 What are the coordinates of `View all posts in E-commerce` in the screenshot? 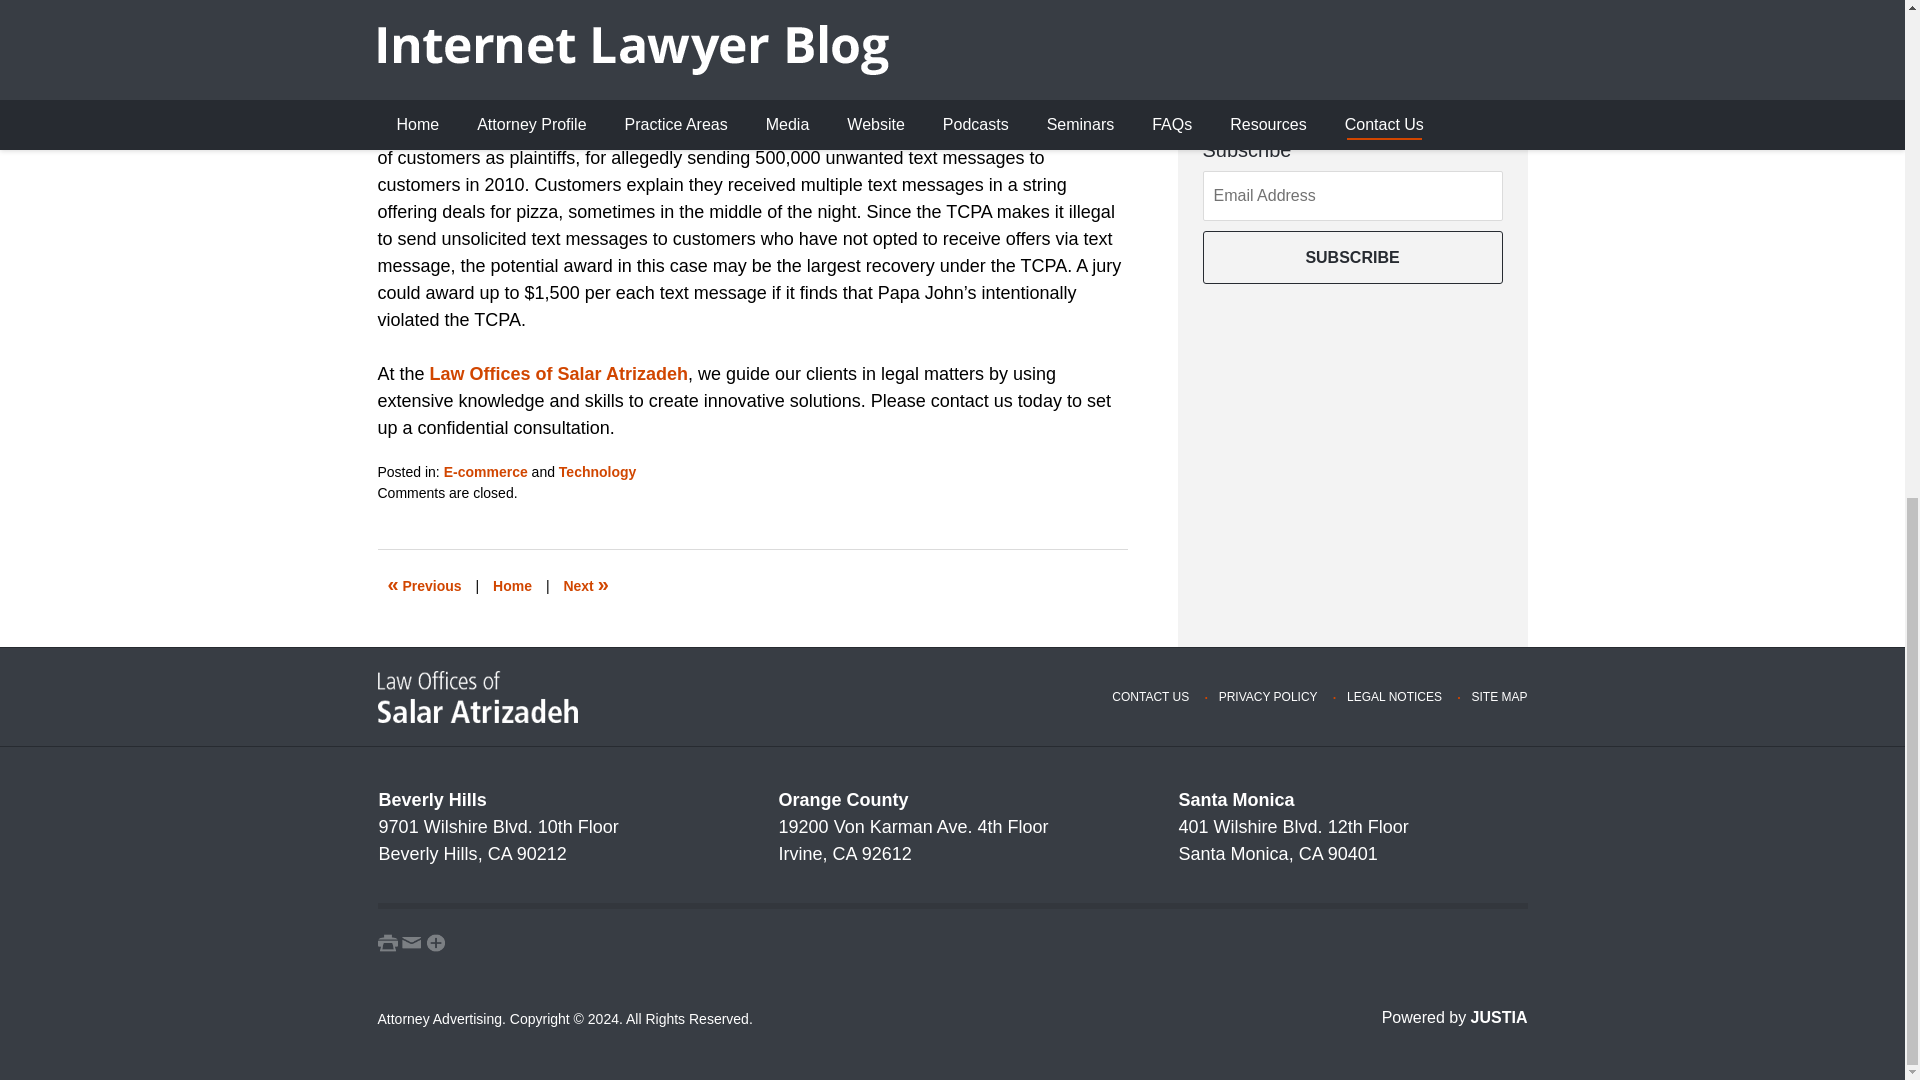 It's located at (486, 472).